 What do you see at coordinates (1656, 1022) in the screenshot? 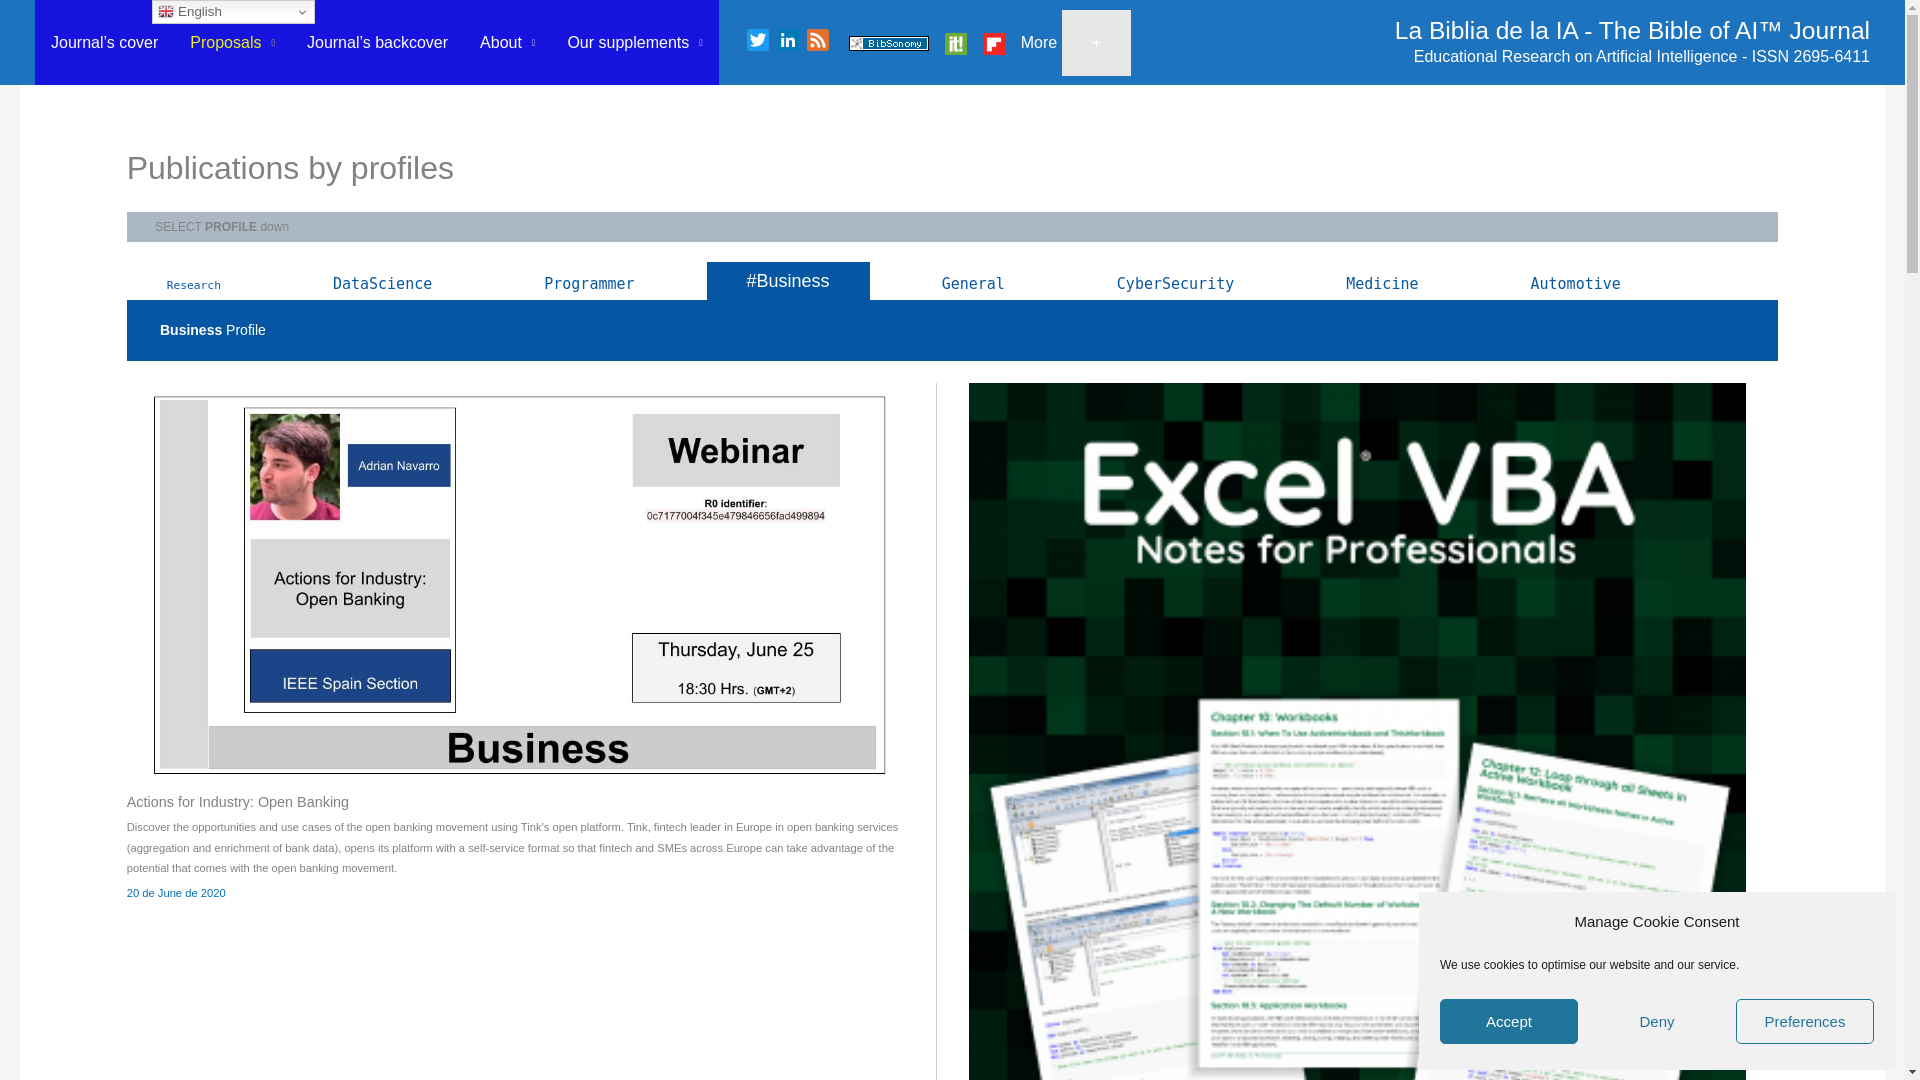
I see `Deny` at bounding box center [1656, 1022].